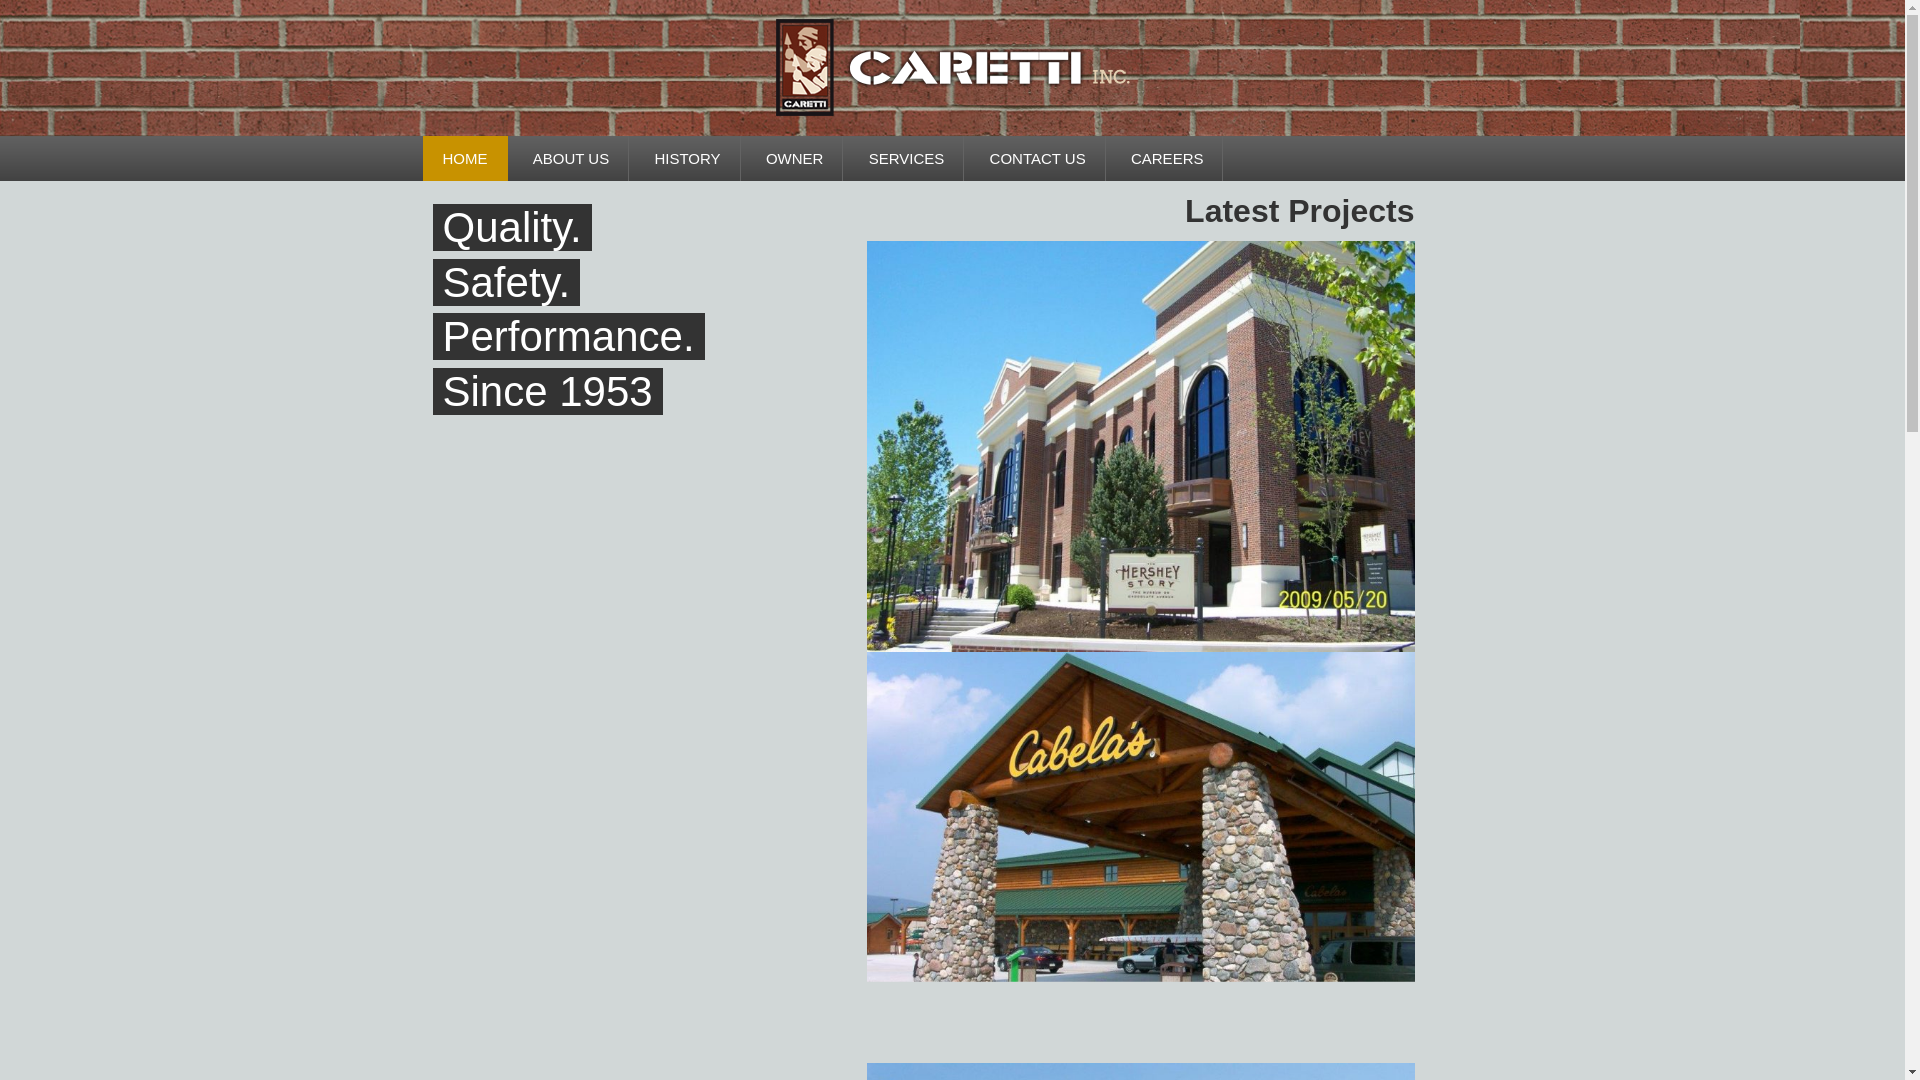  I want to click on SERVICES, so click(906, 158).